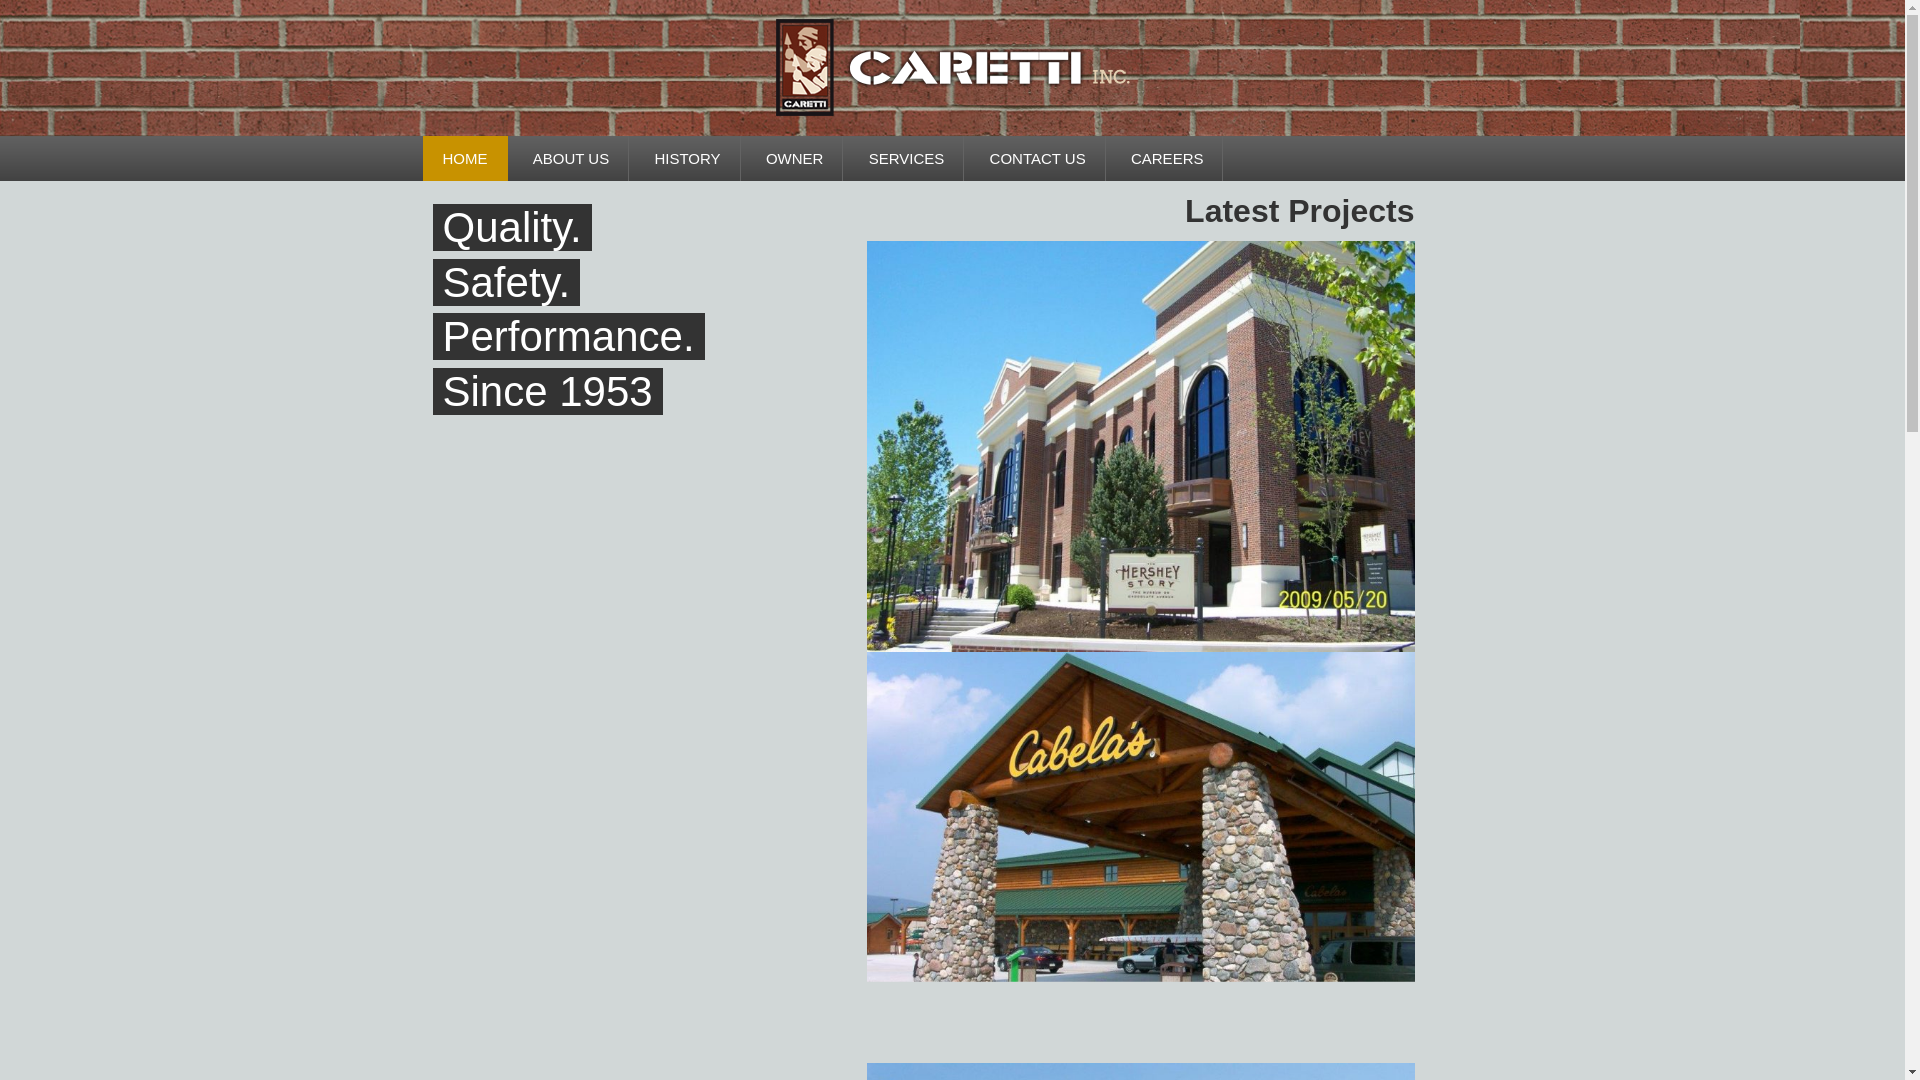  I want to click on SERVICES, so click(906, 158).